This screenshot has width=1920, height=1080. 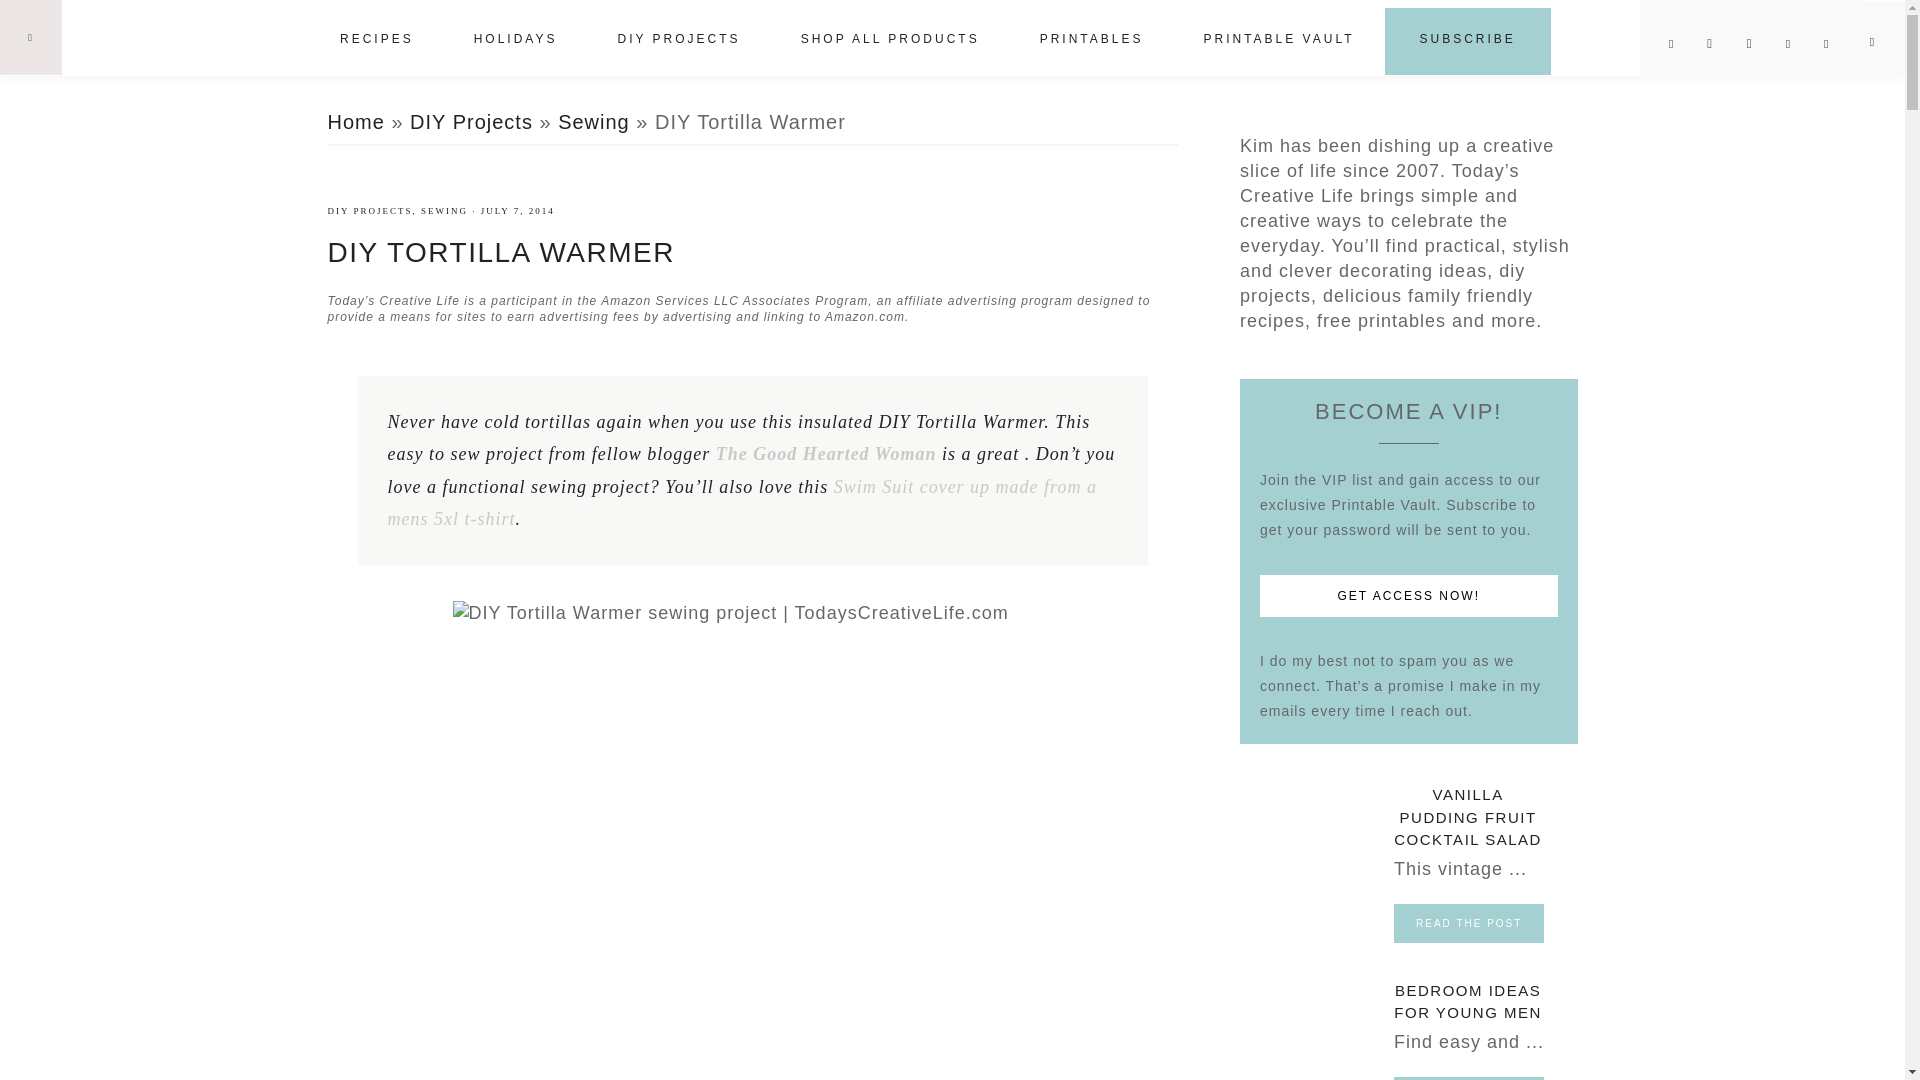 I want to click on The Good Hearted Woman, so click(x=826, y=454).